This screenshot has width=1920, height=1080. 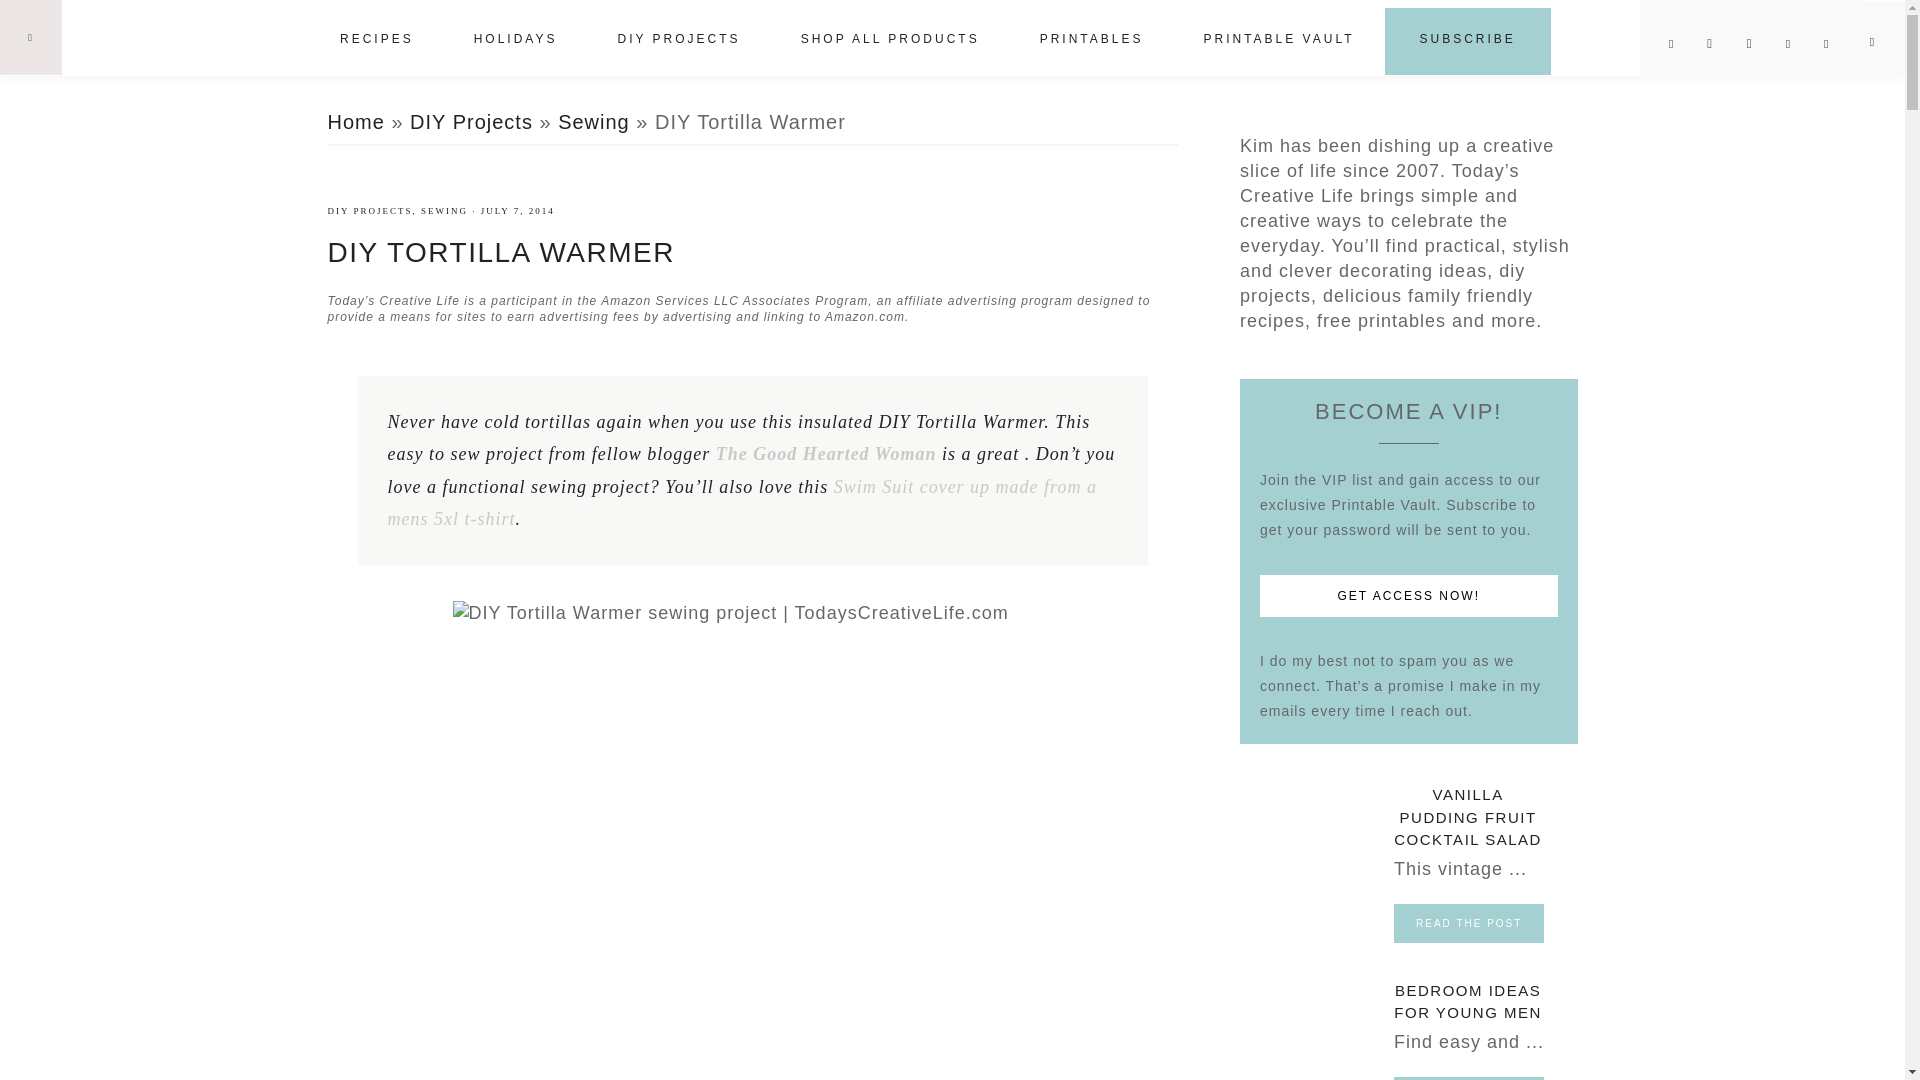 I want to click on The Good Hearted Woman, so click(x=826, y=454).